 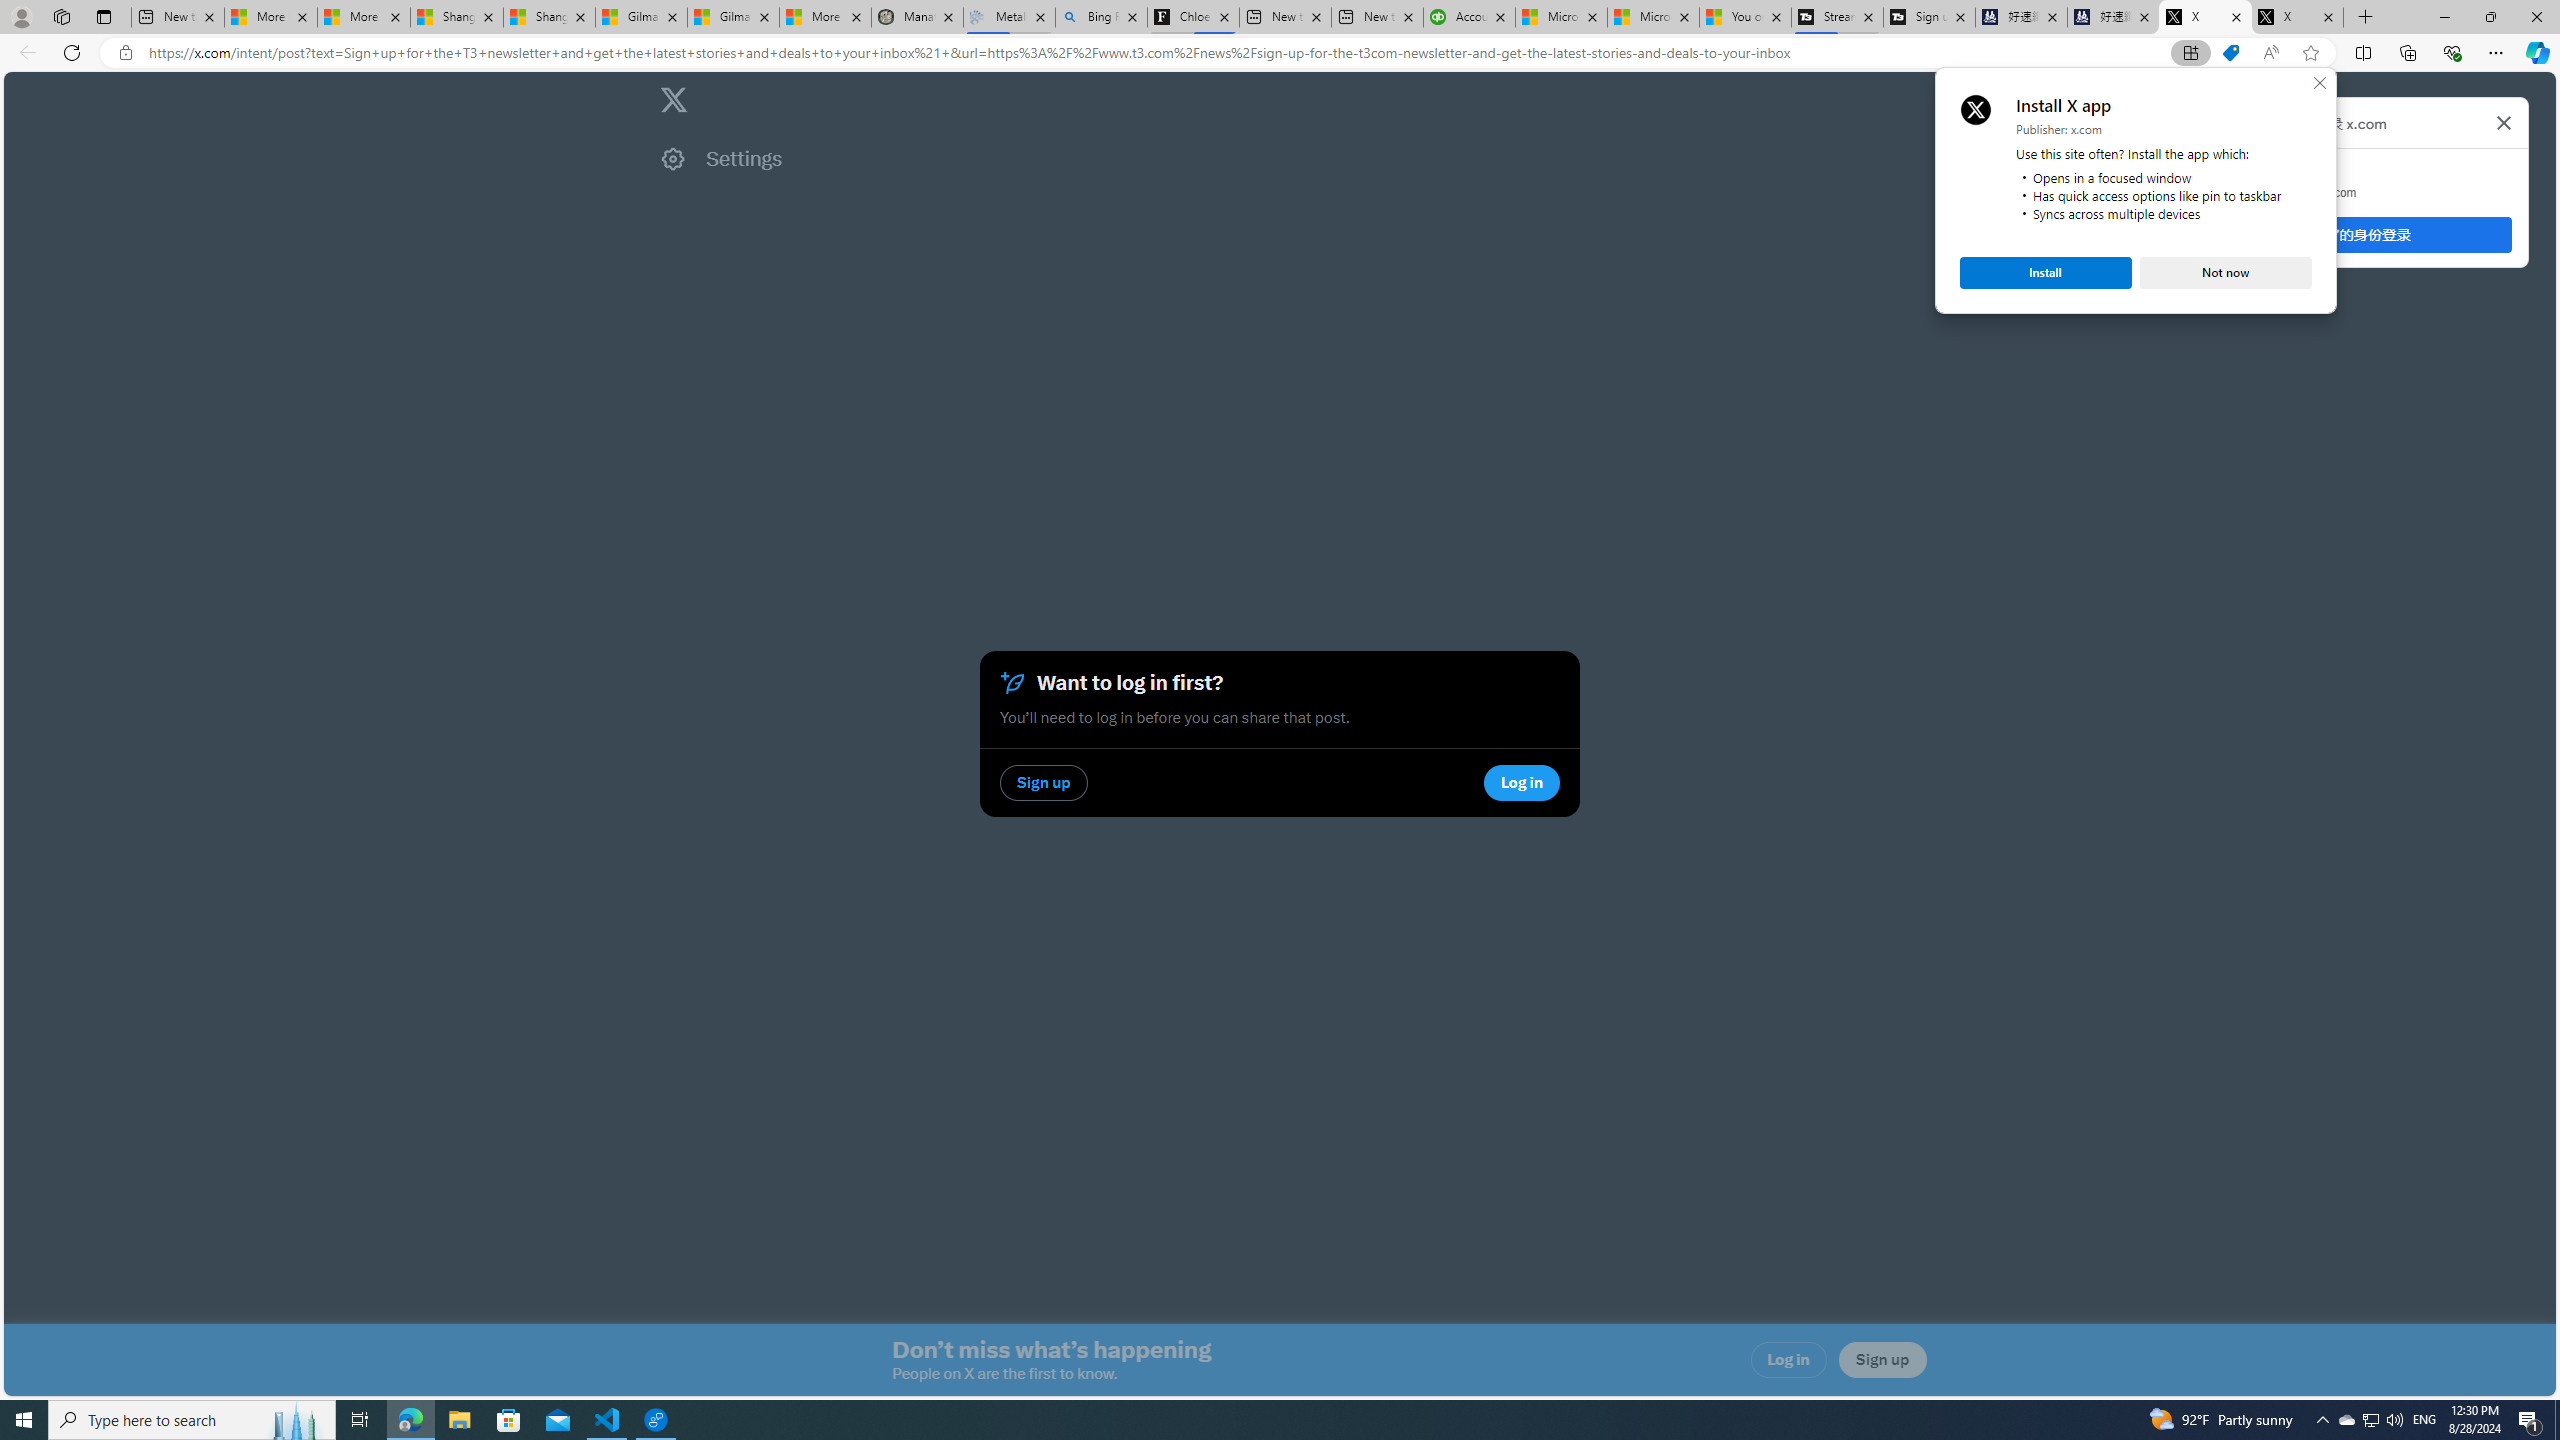 What do you see at coordinates (360, 1420) in the screenshot?
I see `Task View` at bounding box center [360, 1420].